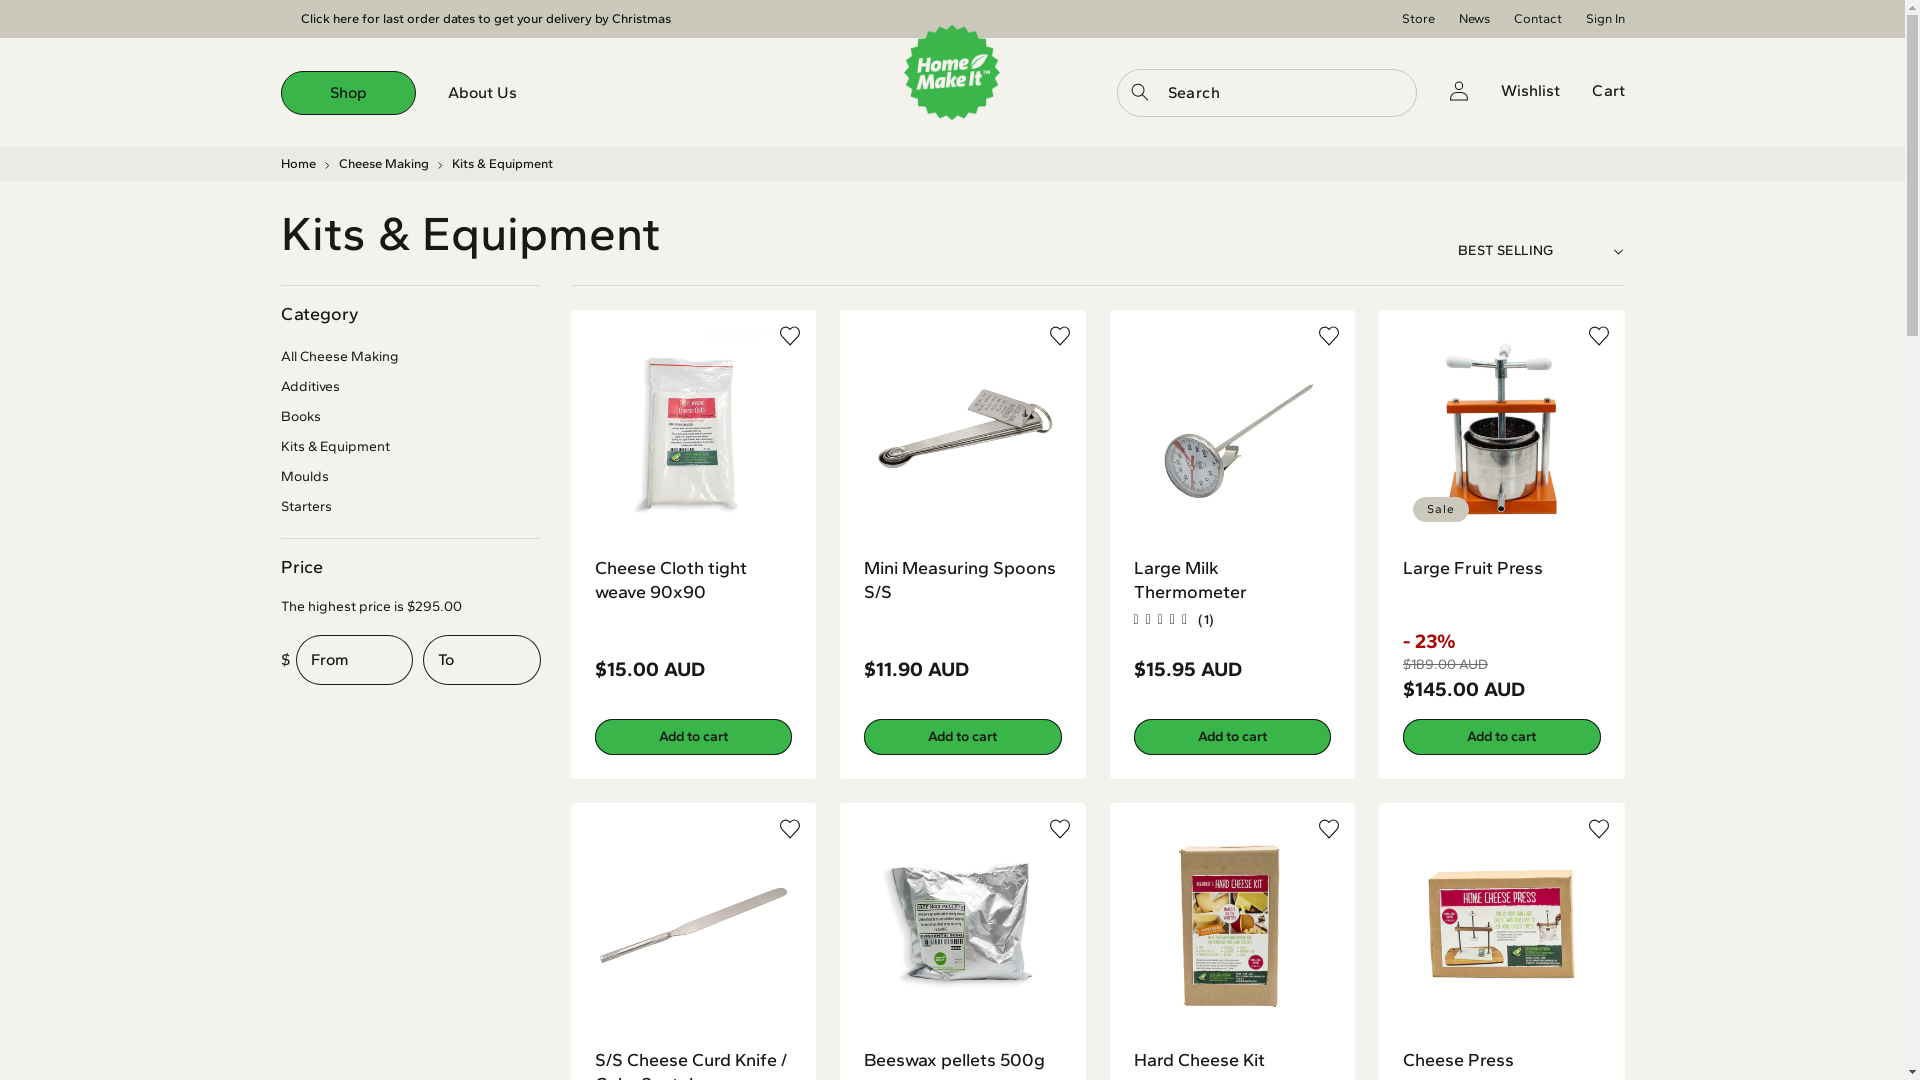 The width and height of the screenshot is (1920, 1080). Describe the element at coordinates (298, 164) in the screenshot. I see `Home` at that location.